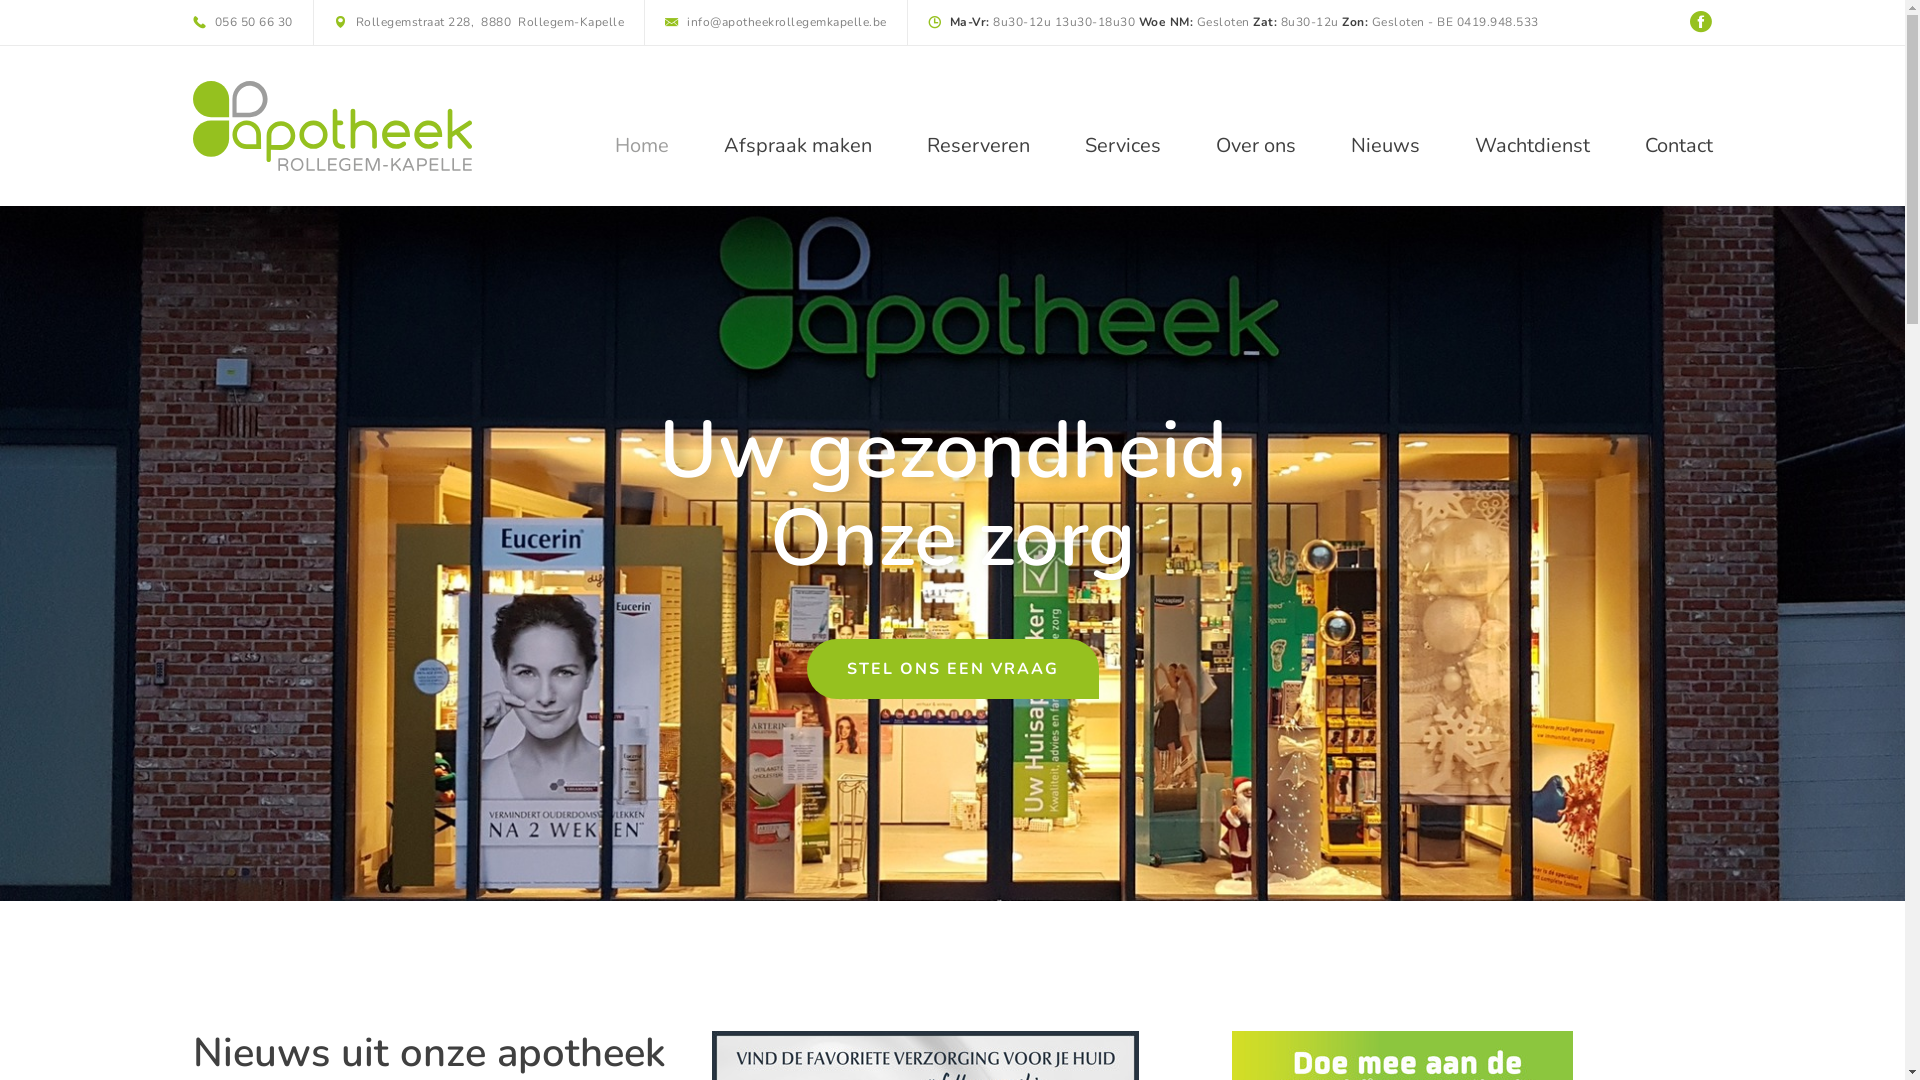 This screenshot has height=1080, width=1920. I want to click on Services, so click(1122, 146).